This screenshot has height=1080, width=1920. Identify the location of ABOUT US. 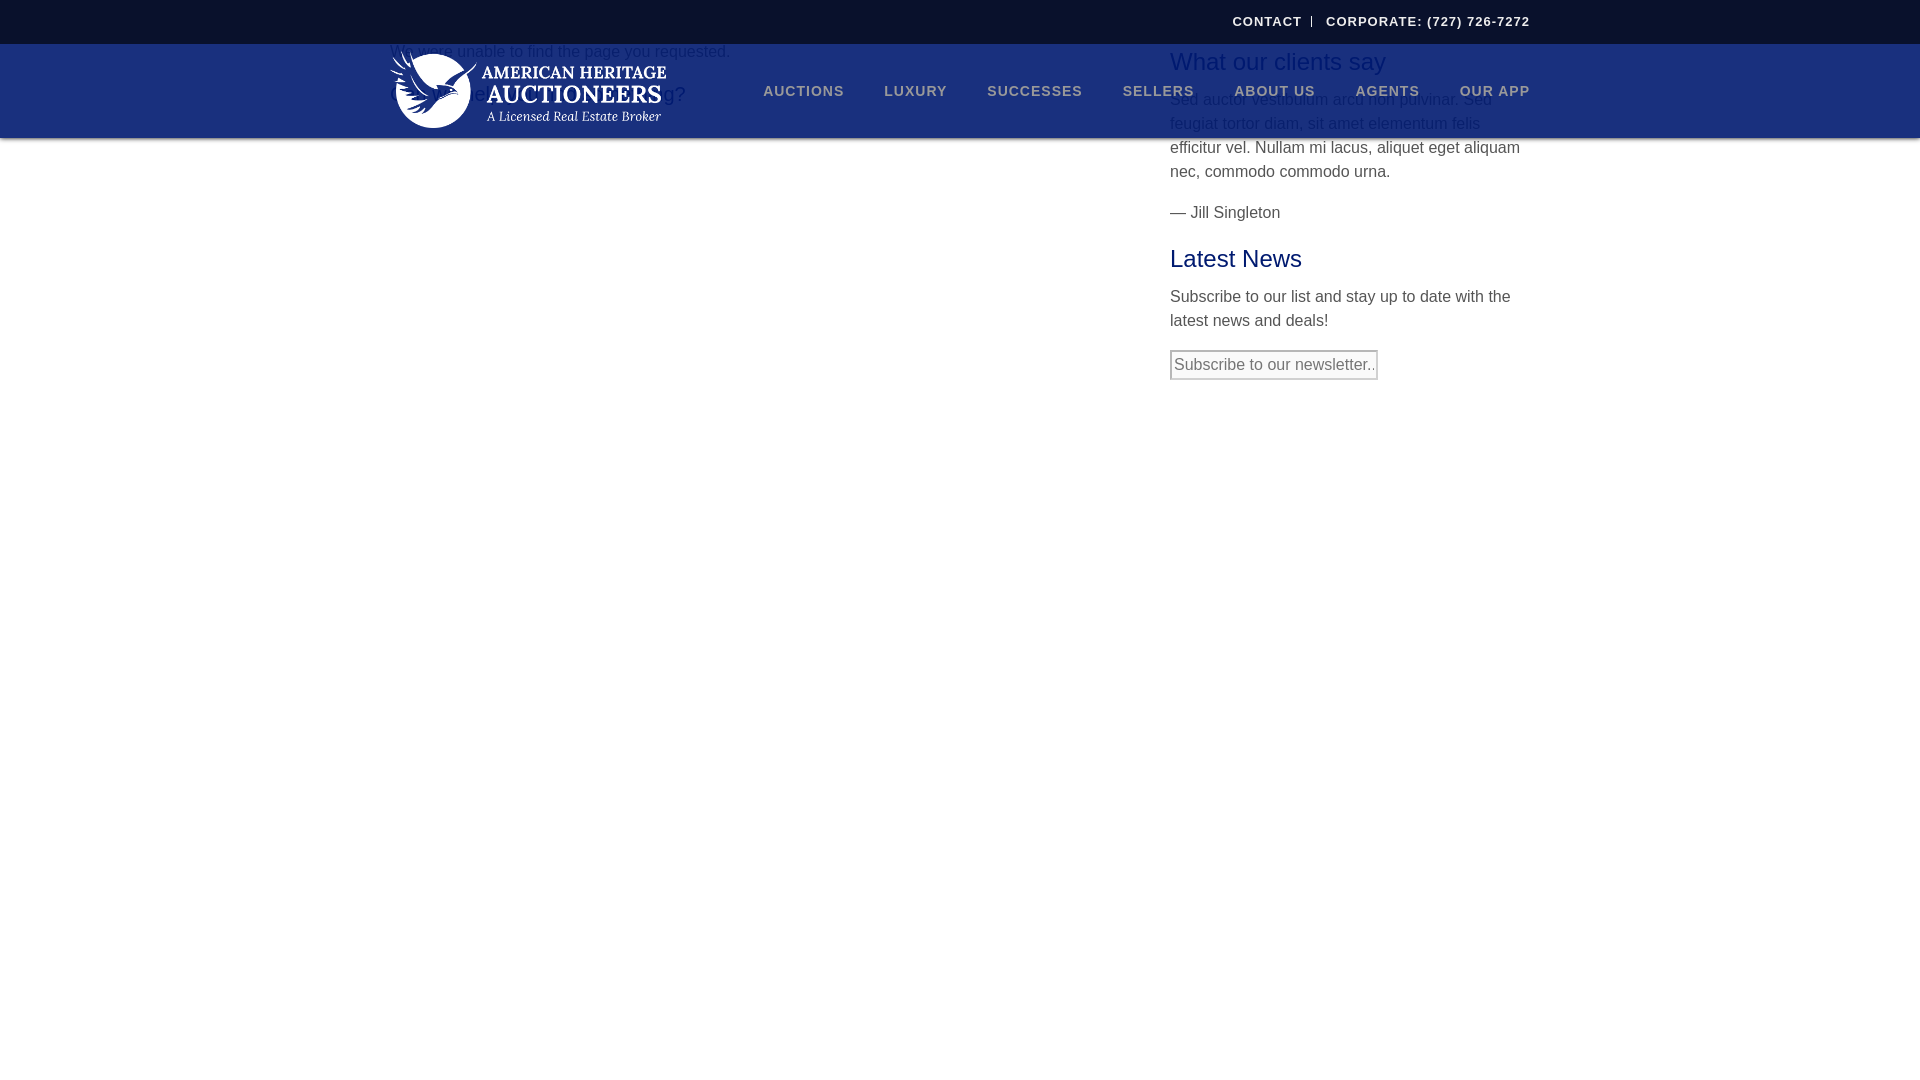
(1274, 91).